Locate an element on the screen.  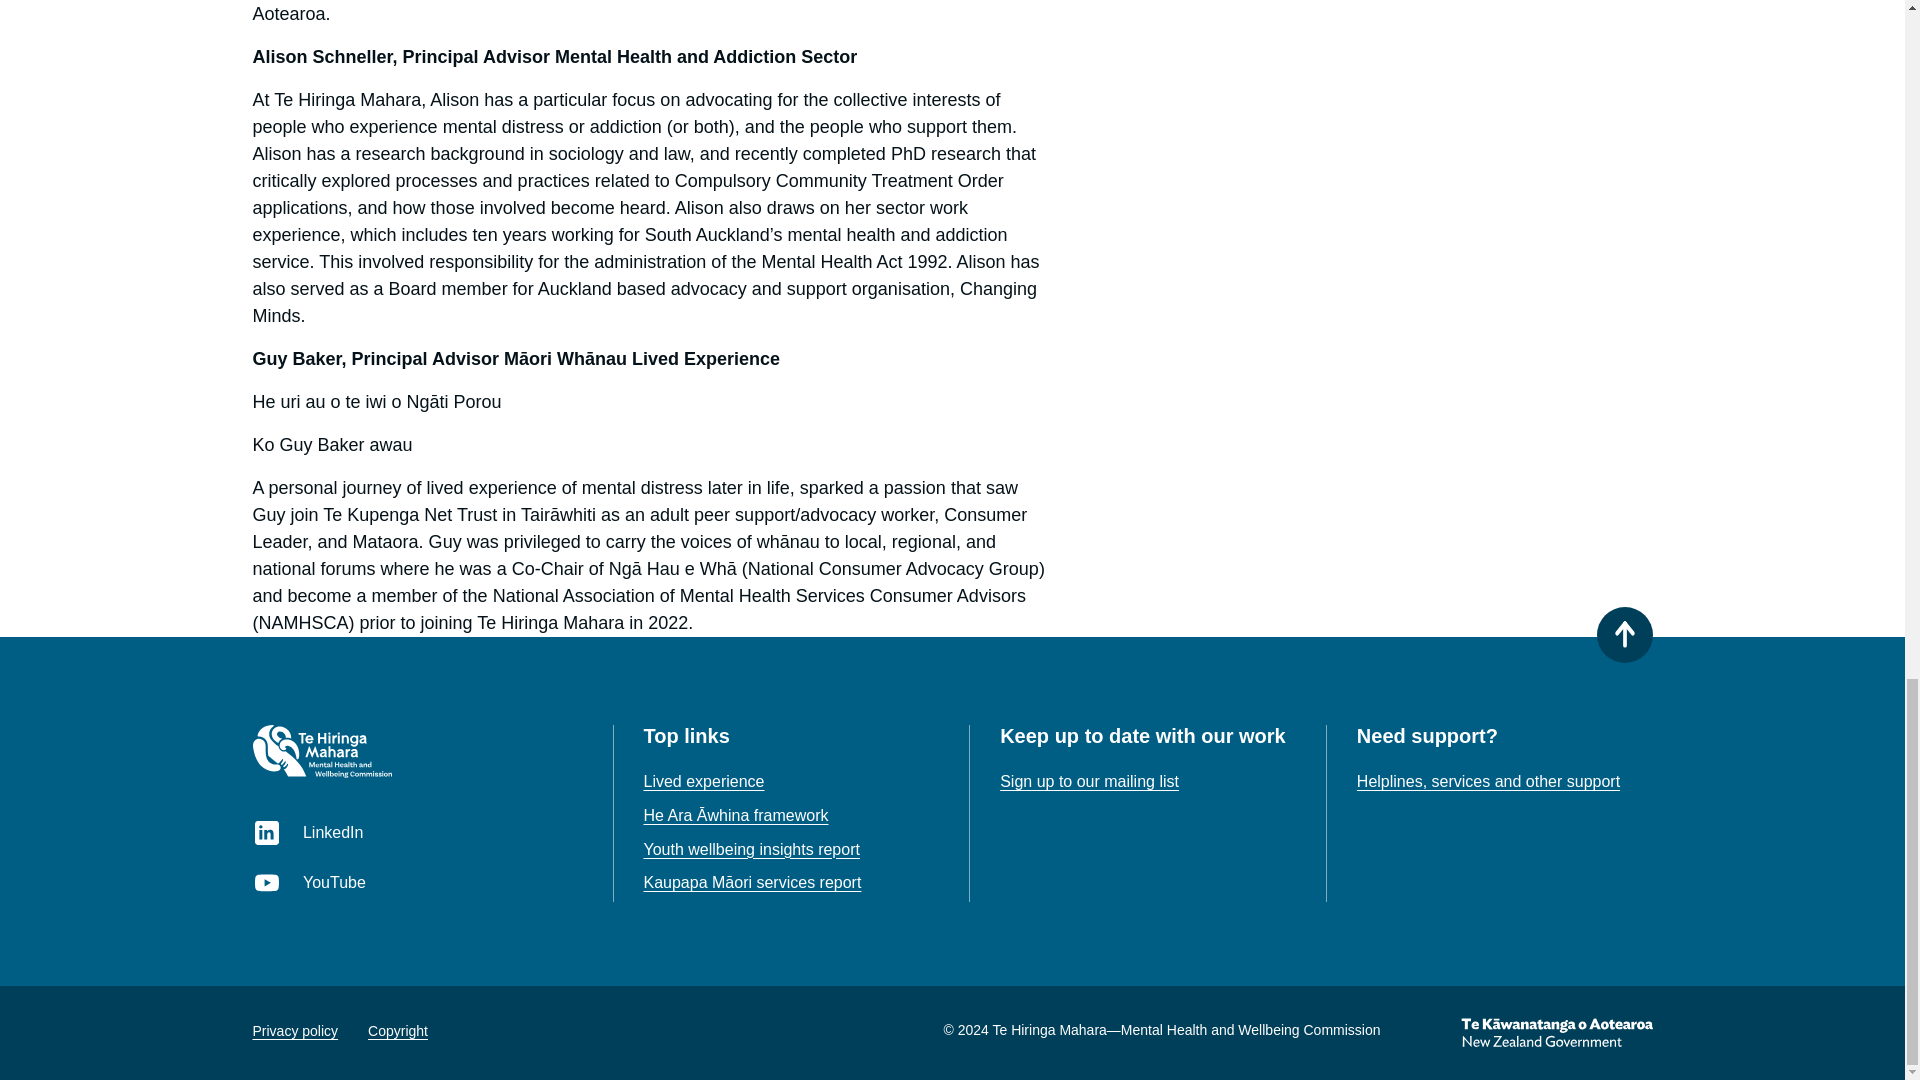
Lived experience is located at coordinates (704, 781).